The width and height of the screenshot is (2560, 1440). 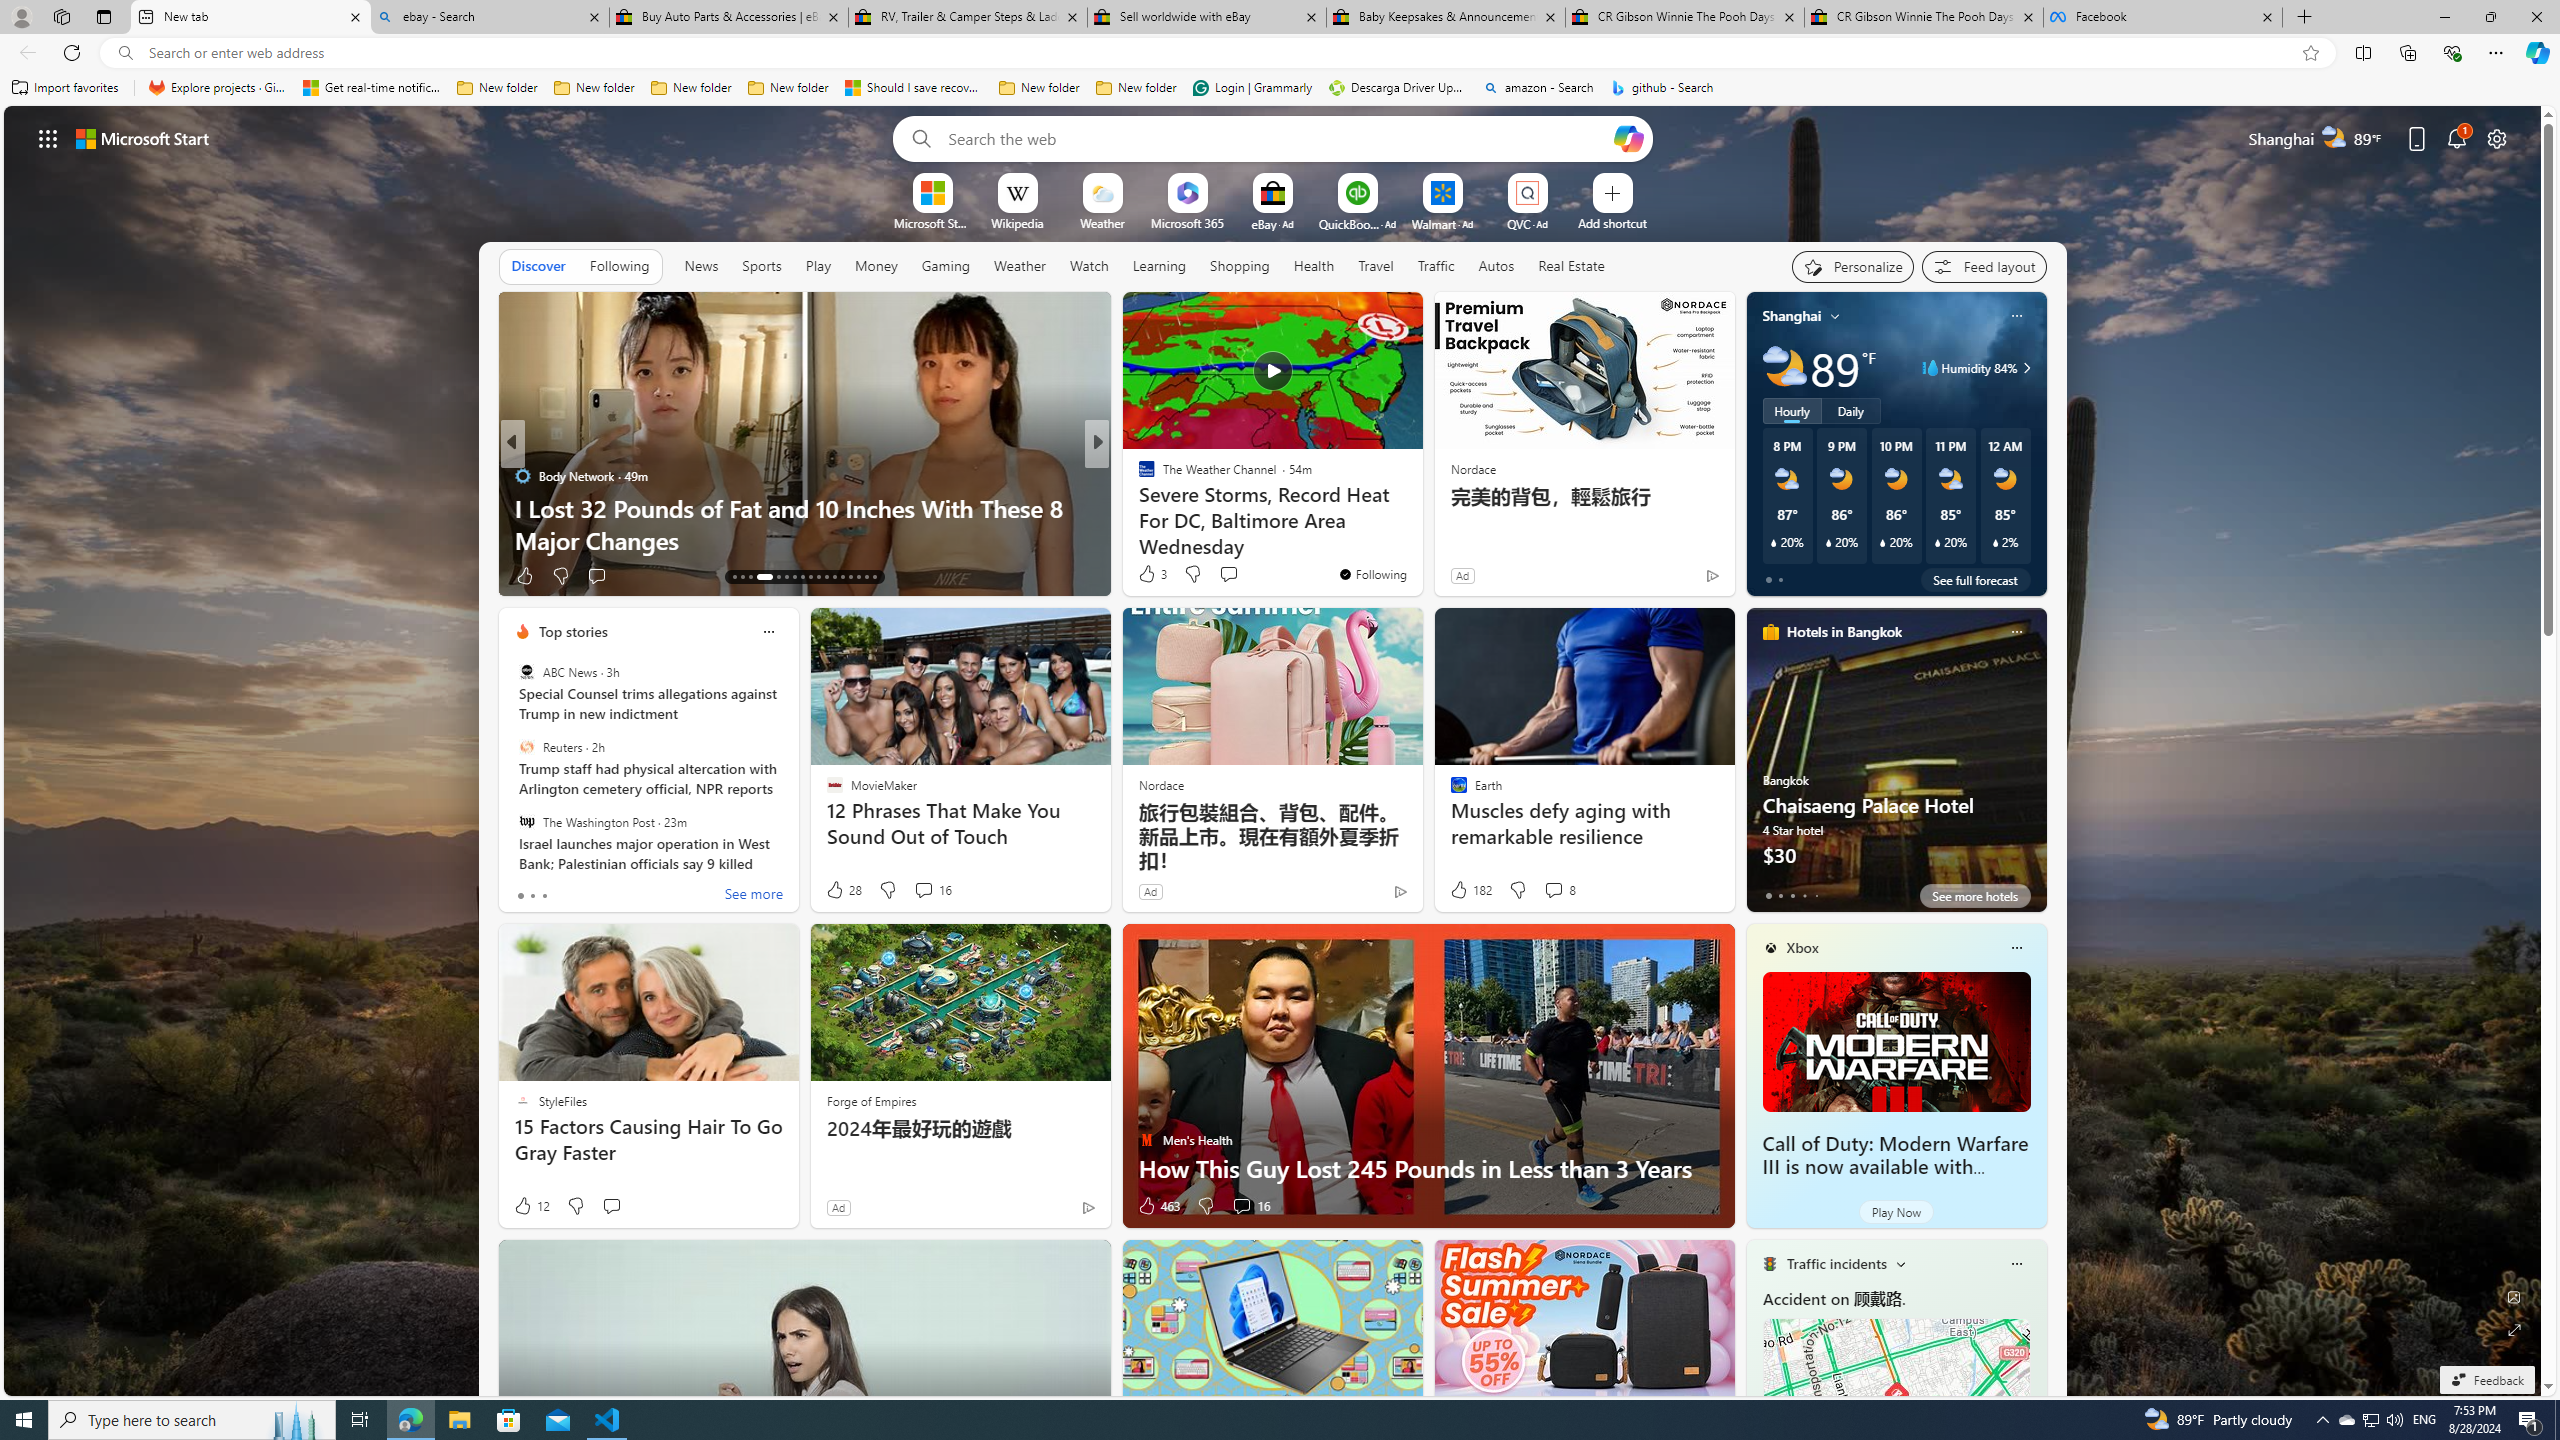 I want to click on 20 Activities People Over 60 Should Skip, so click(x=1419, y=540).